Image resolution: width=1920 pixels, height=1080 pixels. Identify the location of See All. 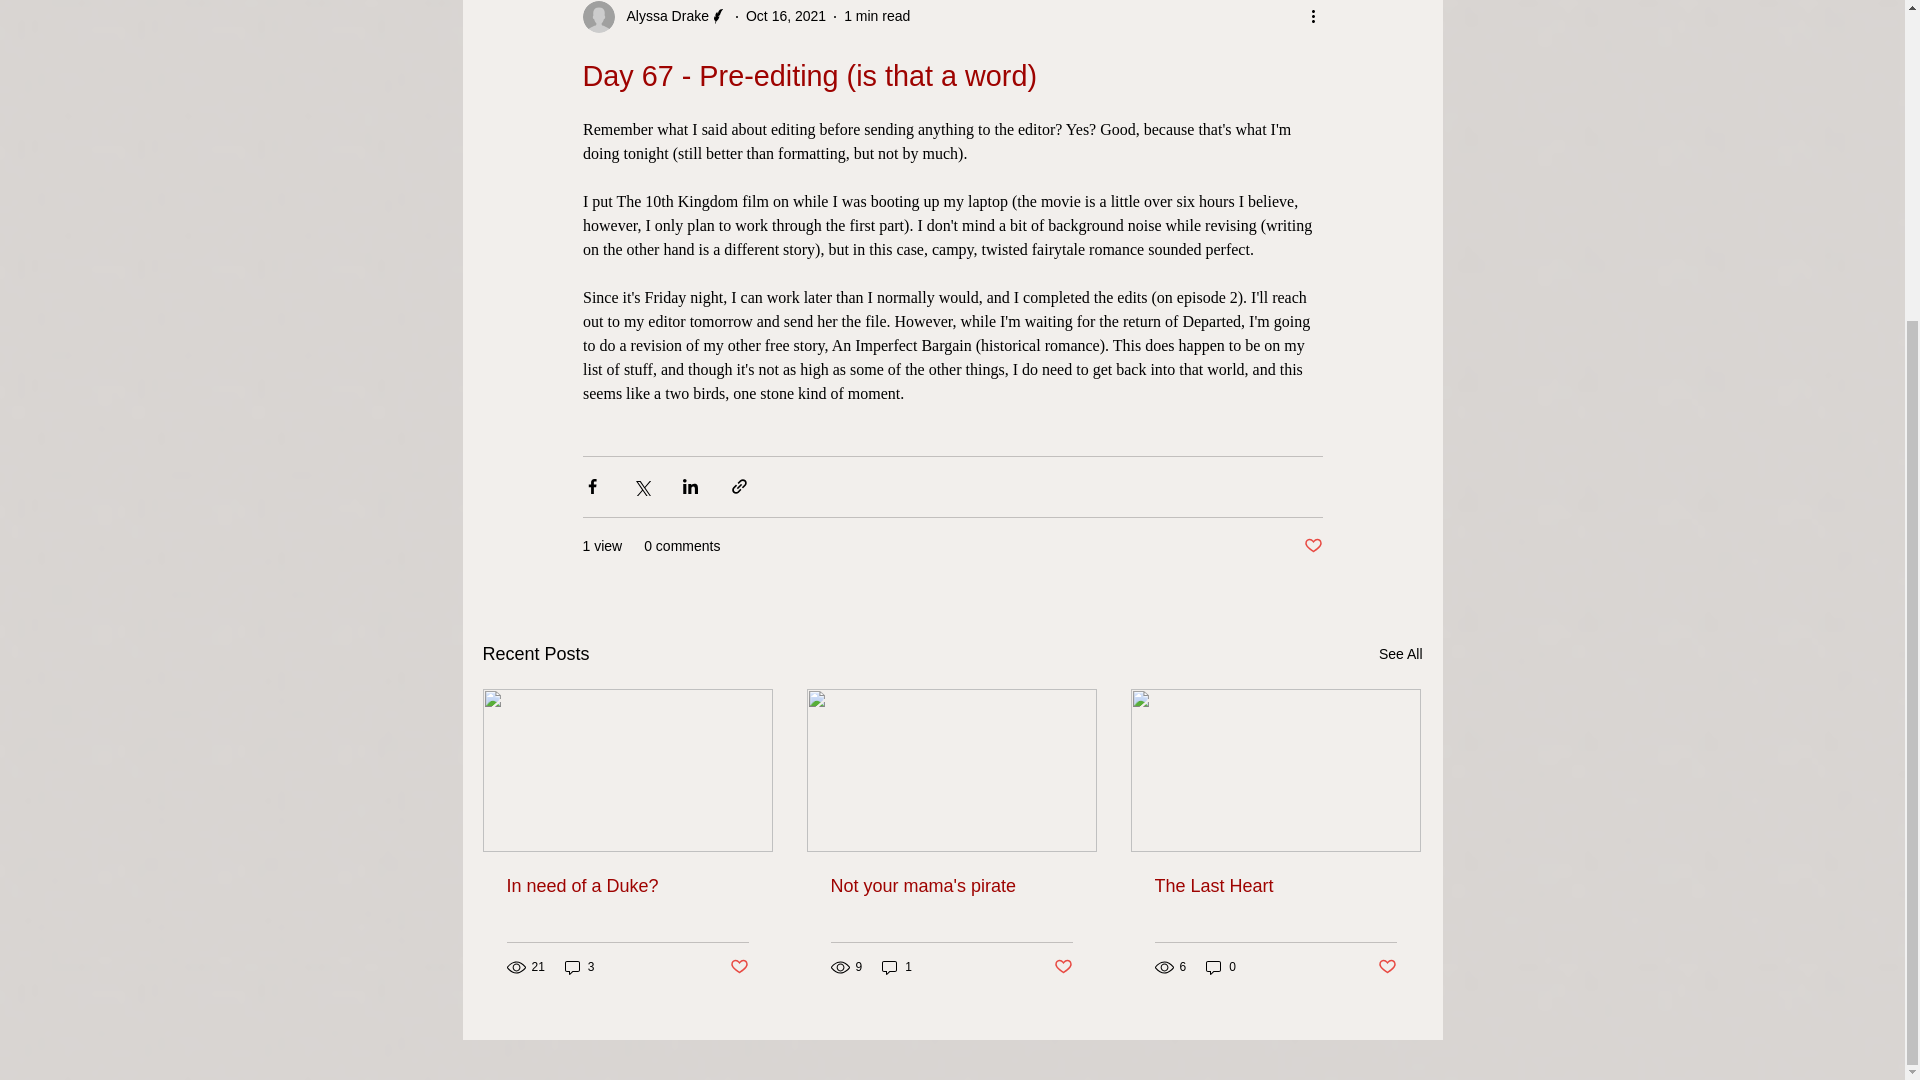
(1400, 654).